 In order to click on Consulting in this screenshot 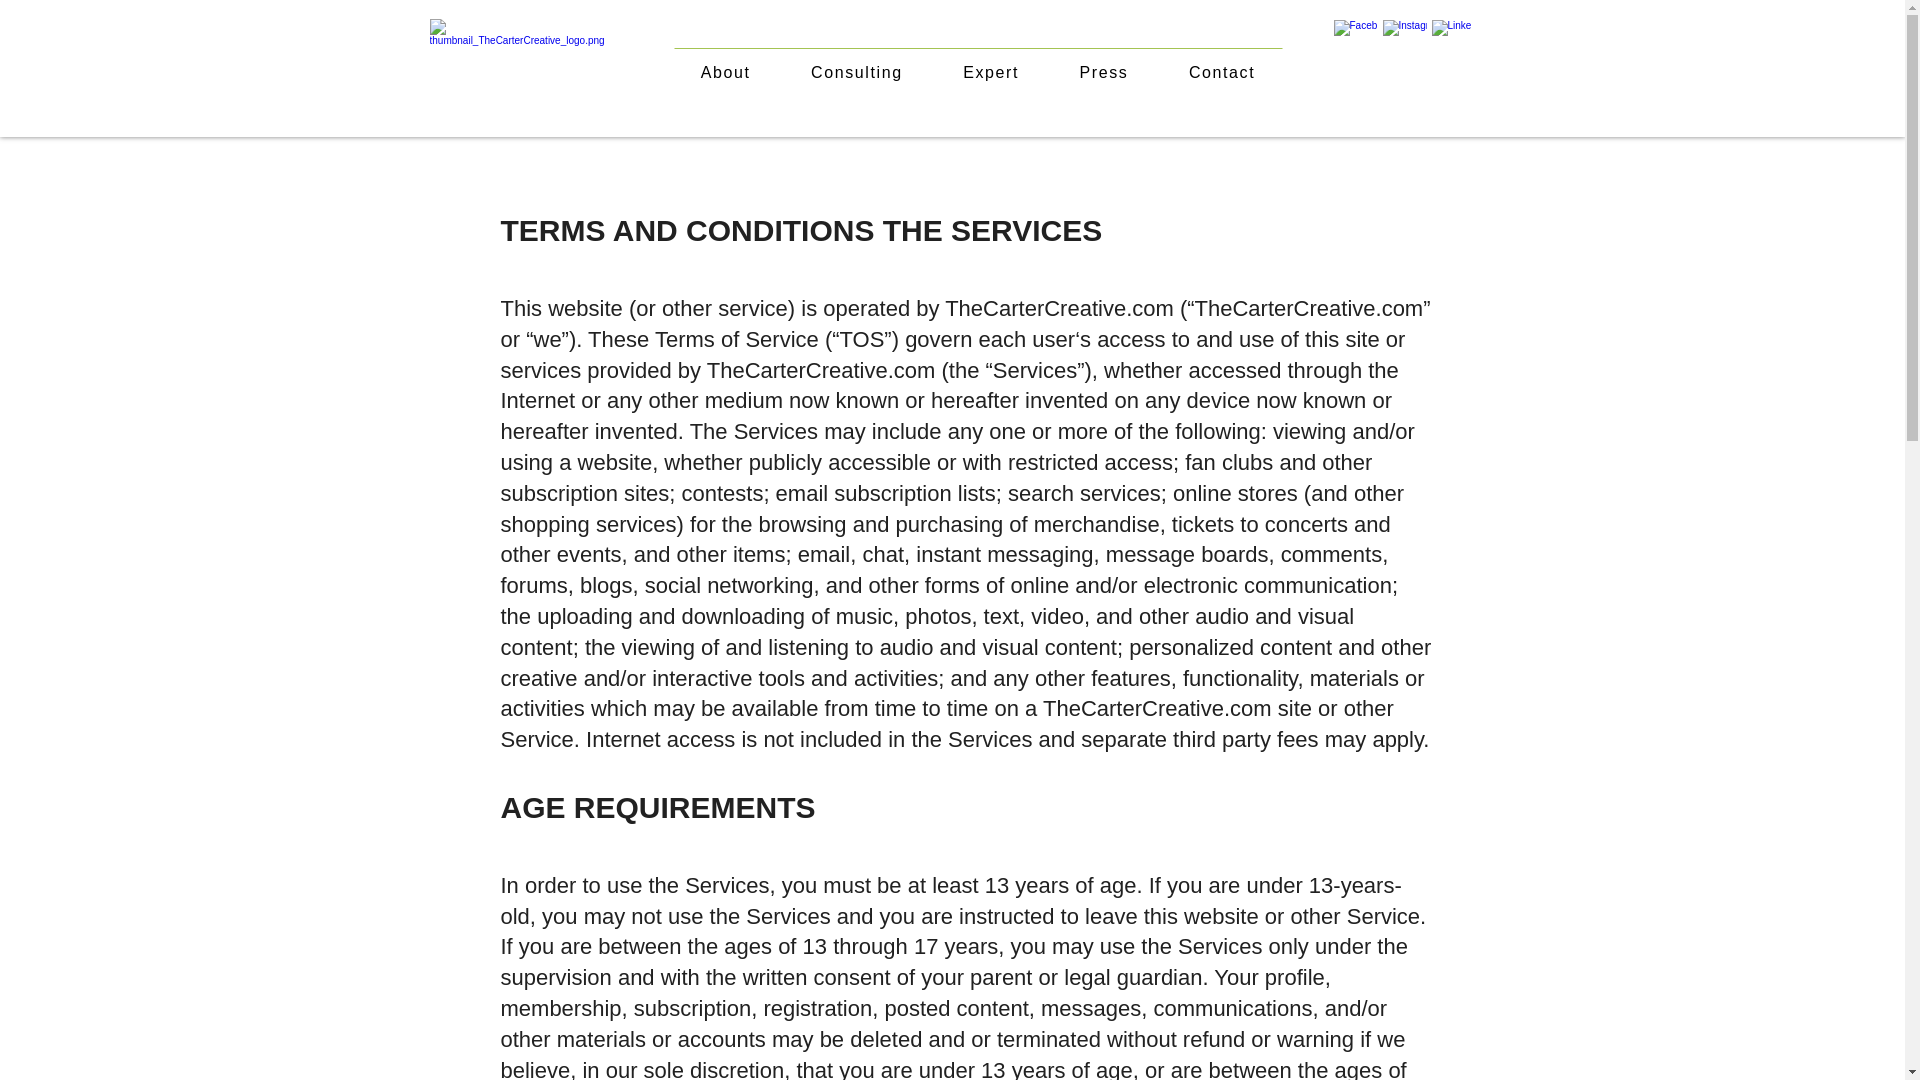, I will do `click(857, 70)`.